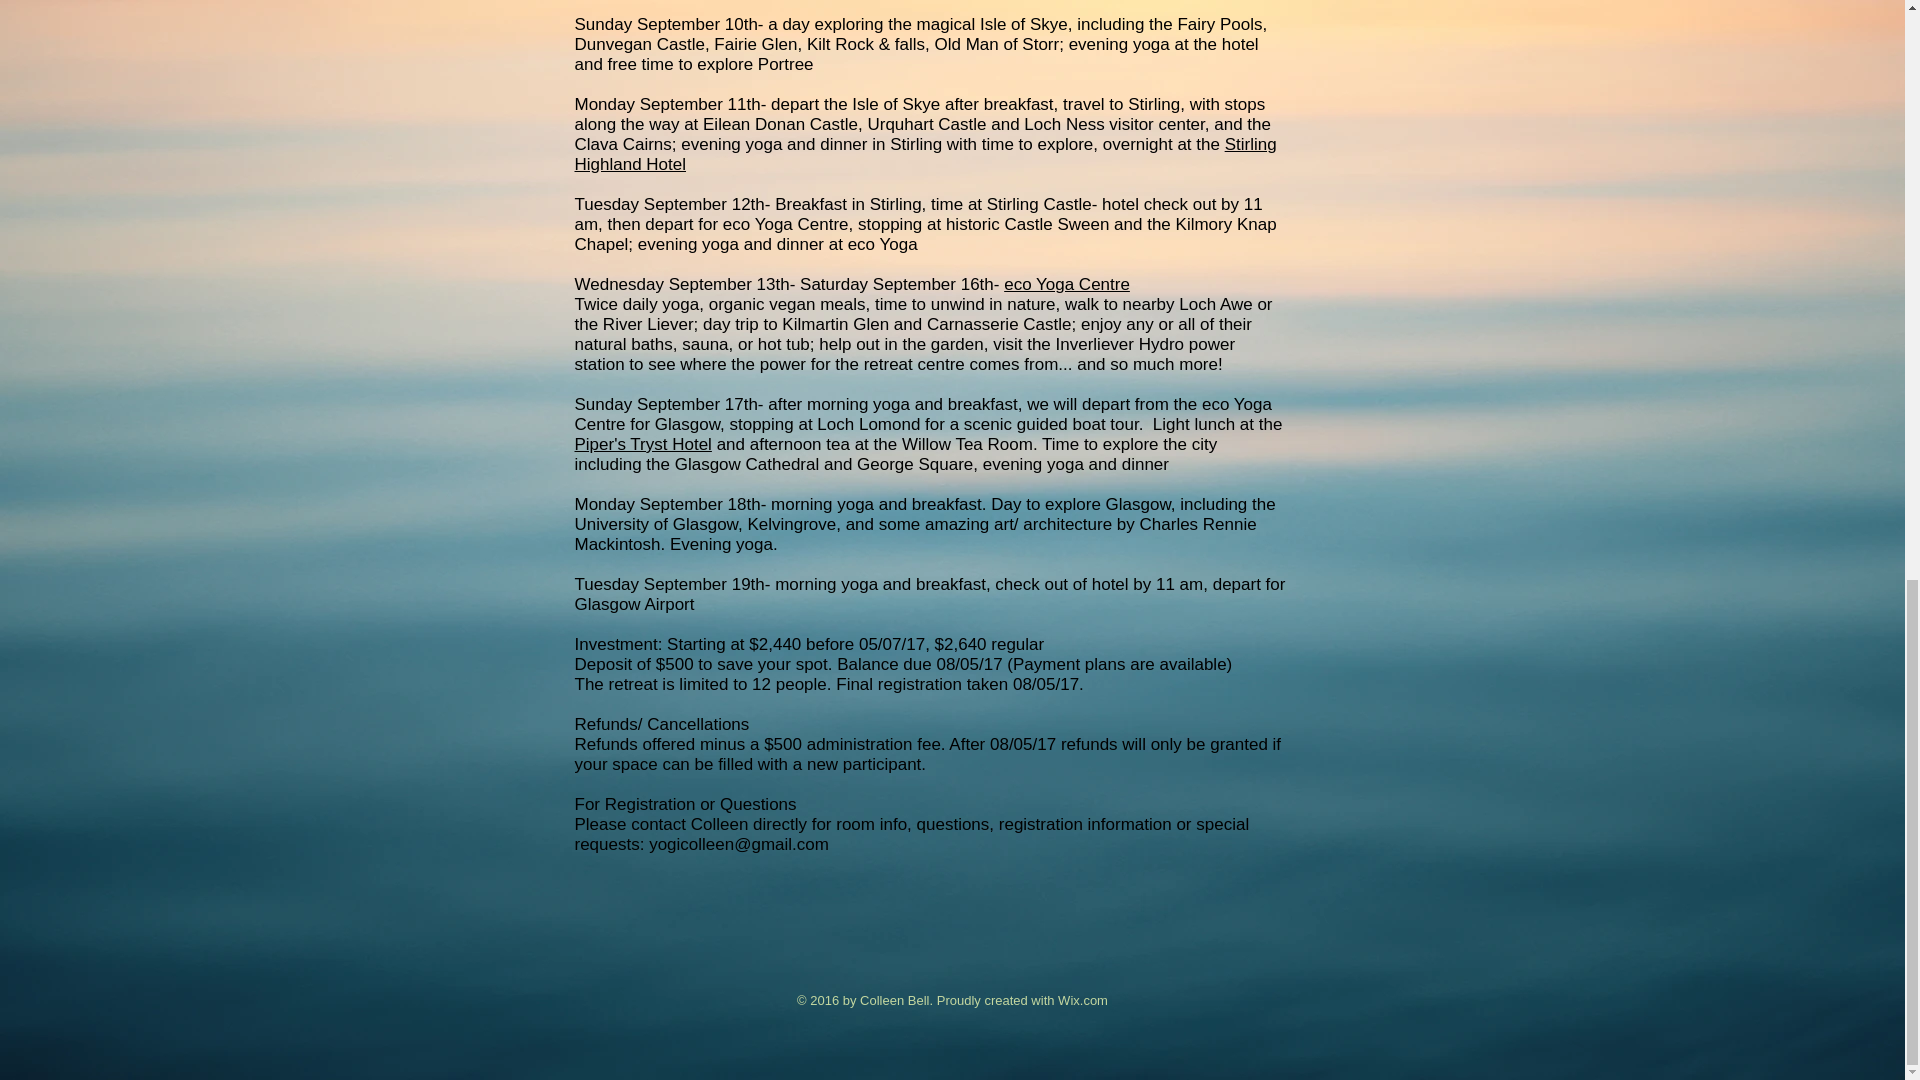 The width and height of the screenshot is (1920, 1080). Describe the element at coordinates (1082, 1000) in the screenshot. I see `Wix.com` at that location.